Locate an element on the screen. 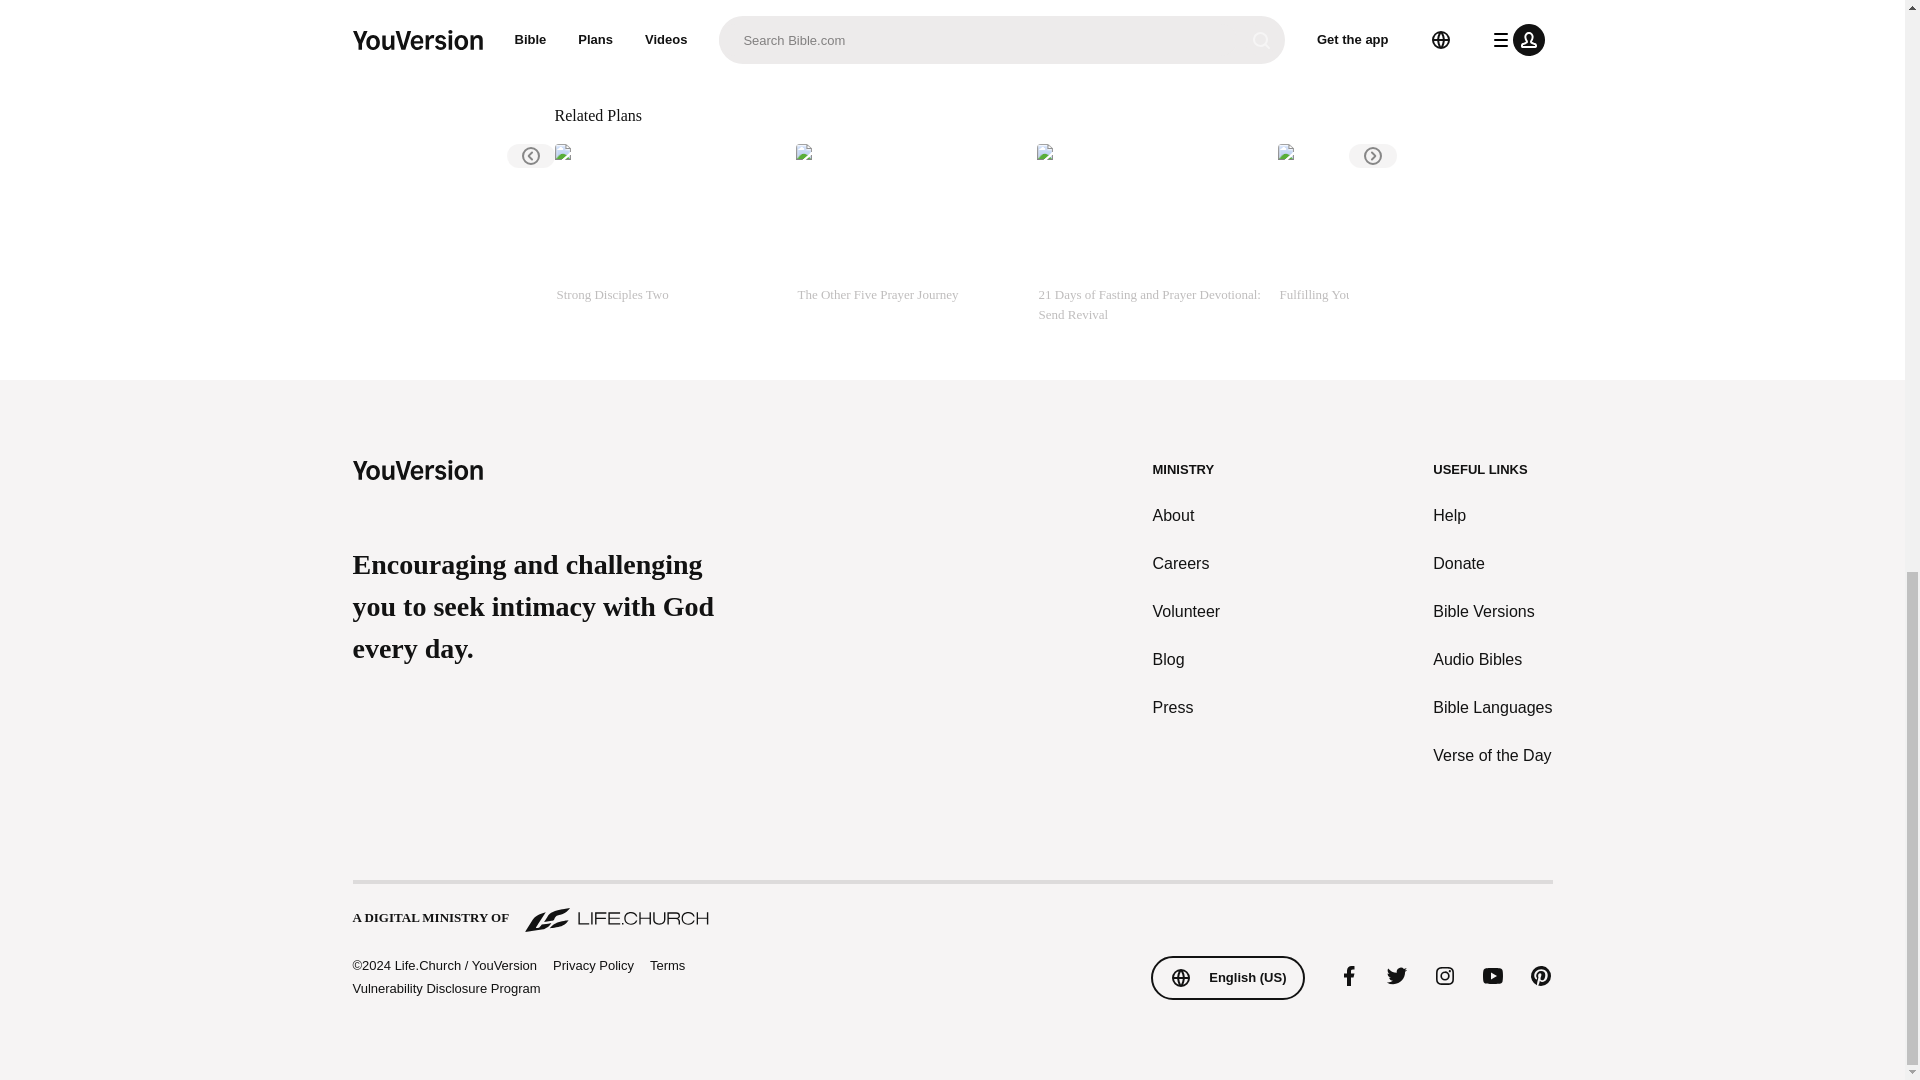  21 Days of Fasting and Prayer Devotional: Send Revival is located at coordinates (1148, 234).